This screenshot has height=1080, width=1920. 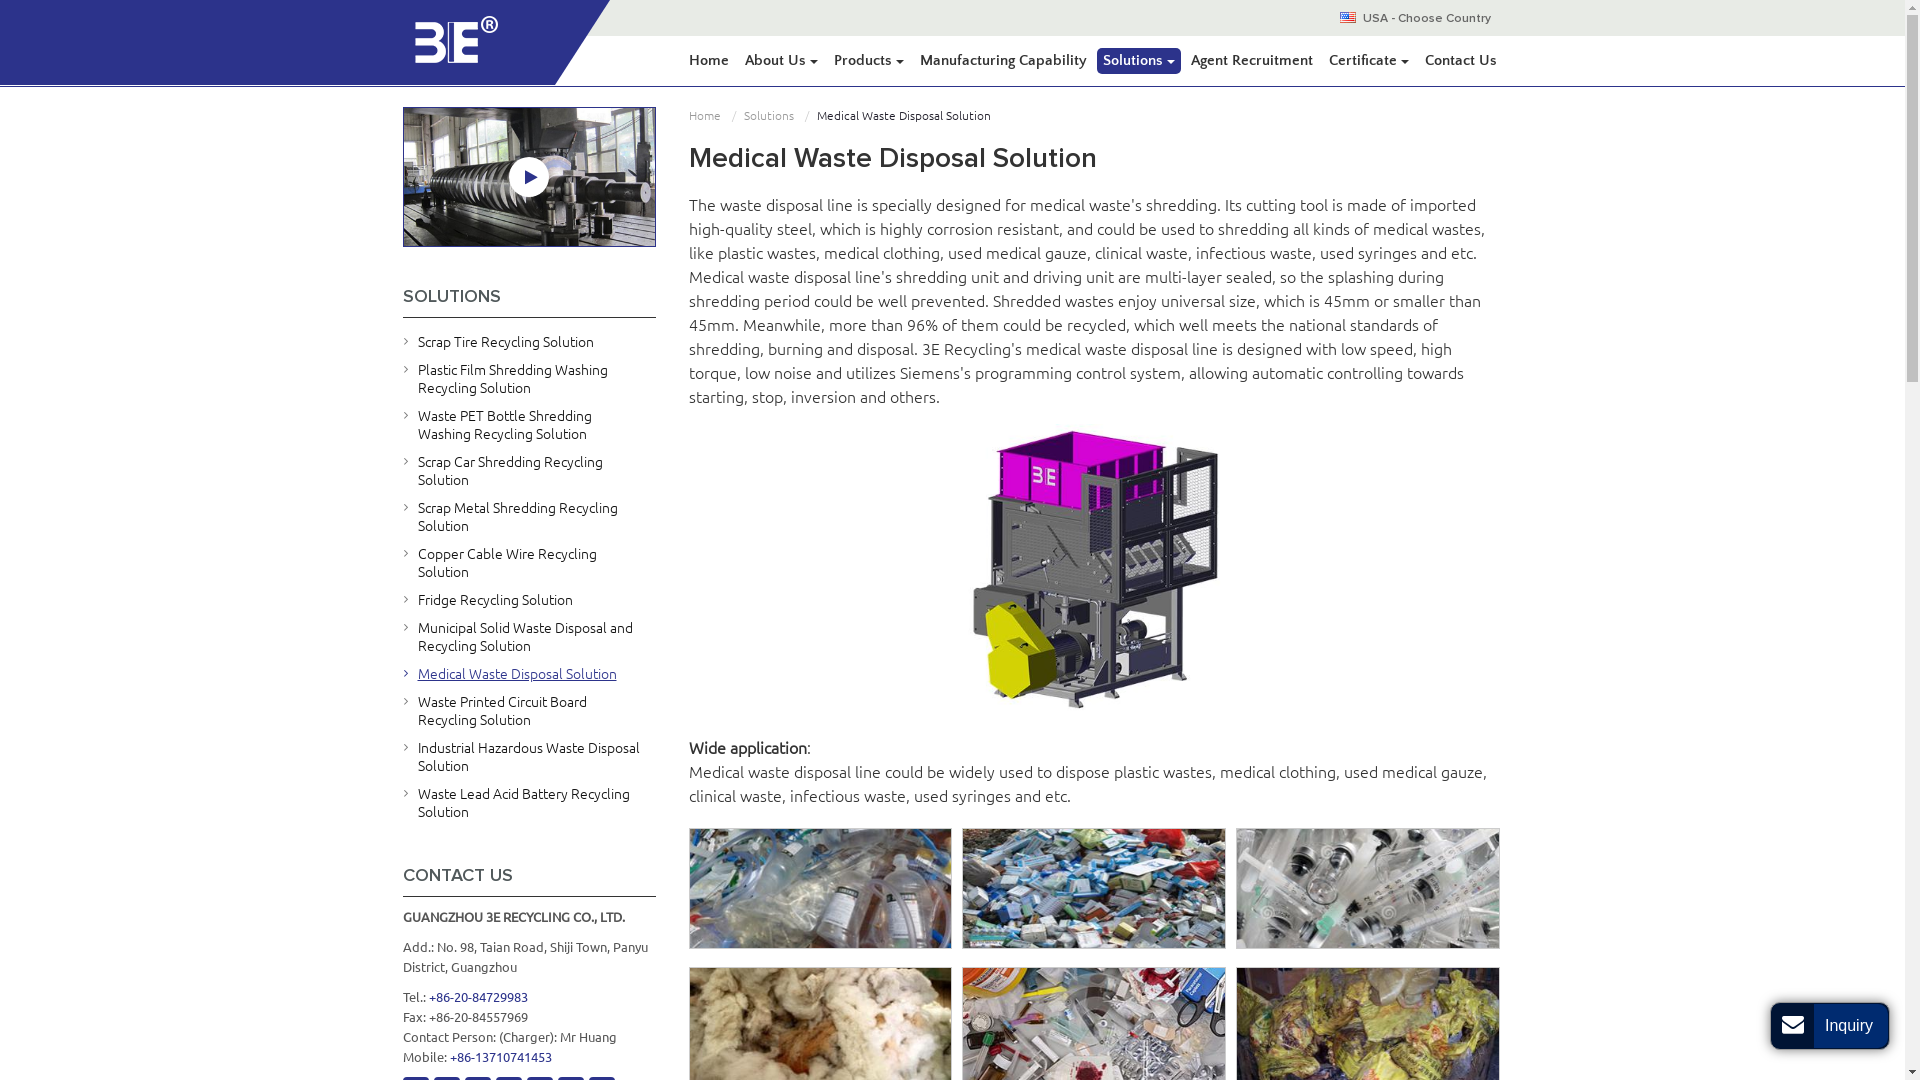 I want to click on Wide application, so click(x=820, y=888).